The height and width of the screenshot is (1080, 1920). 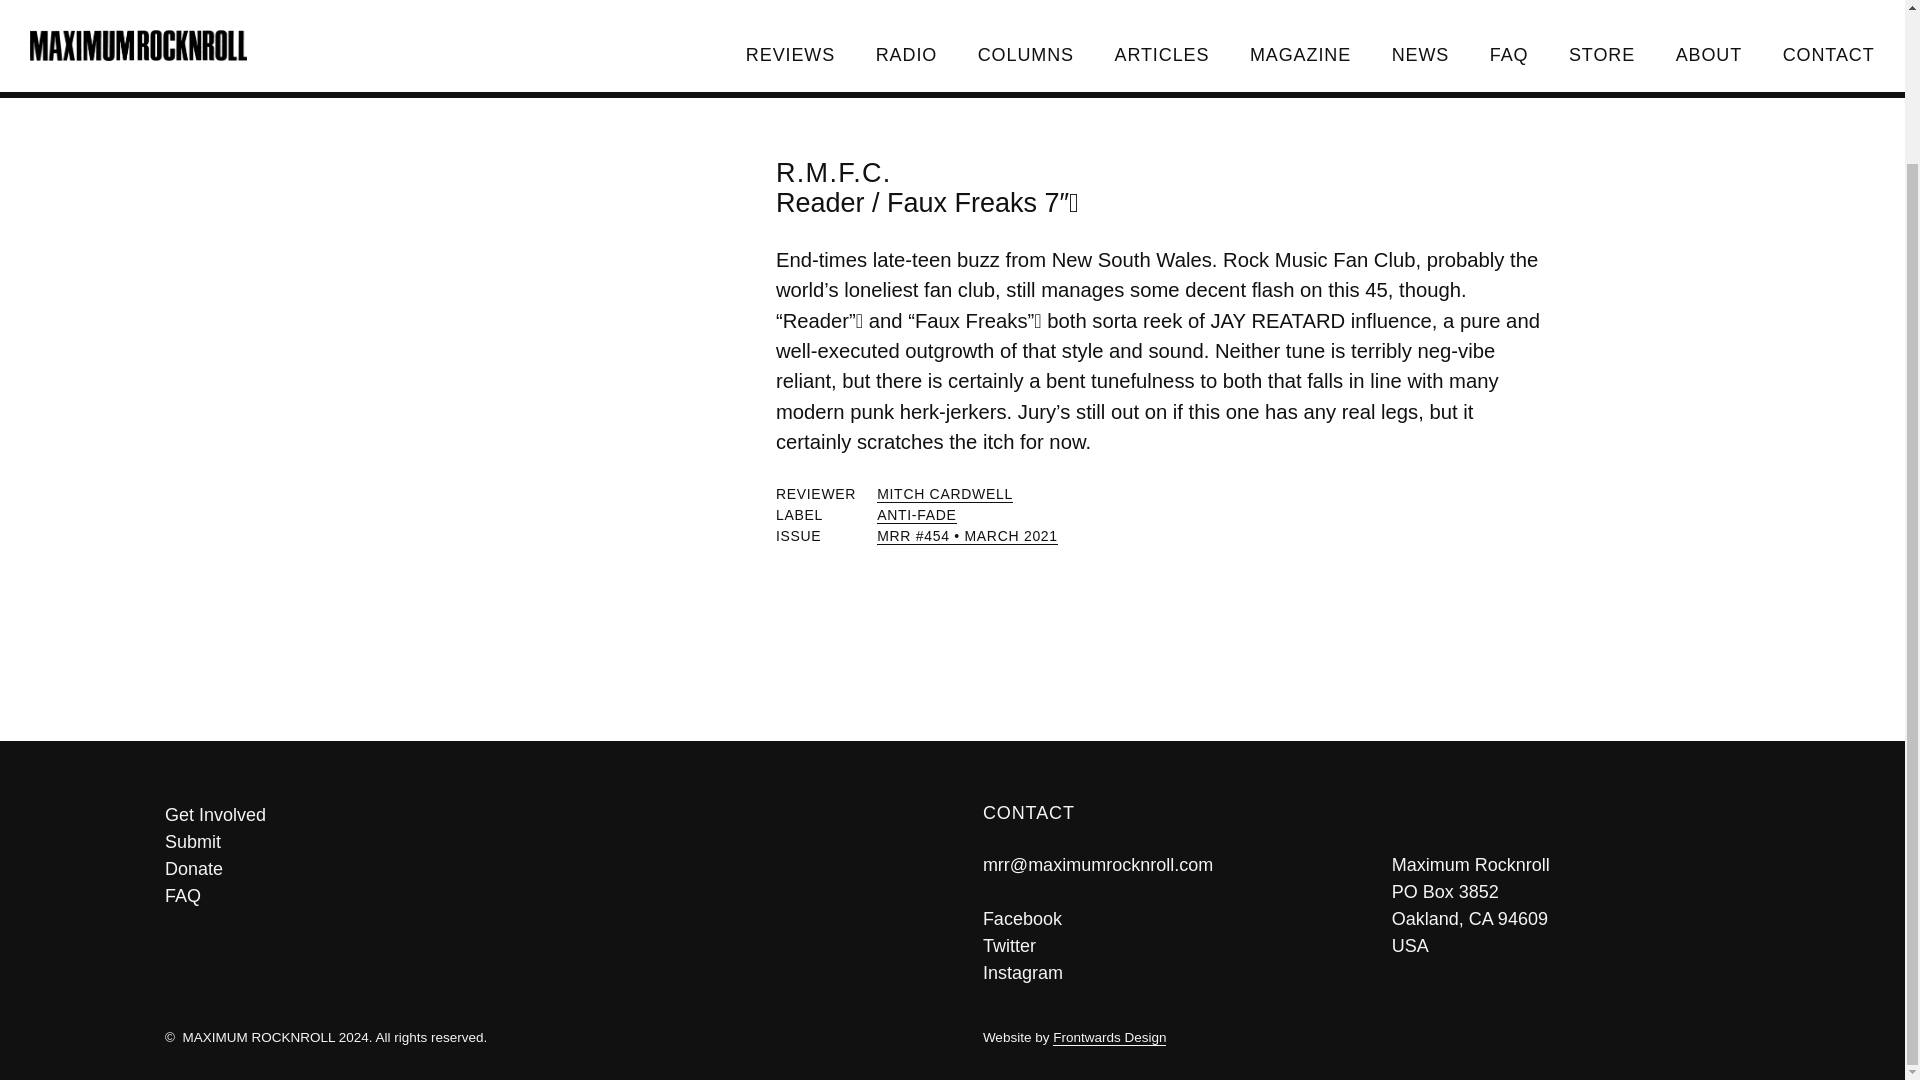 What do you see at coordinates (834, 172) in the screenshot?
I see `R.M.F.C.` at bounding box center [834, 172].